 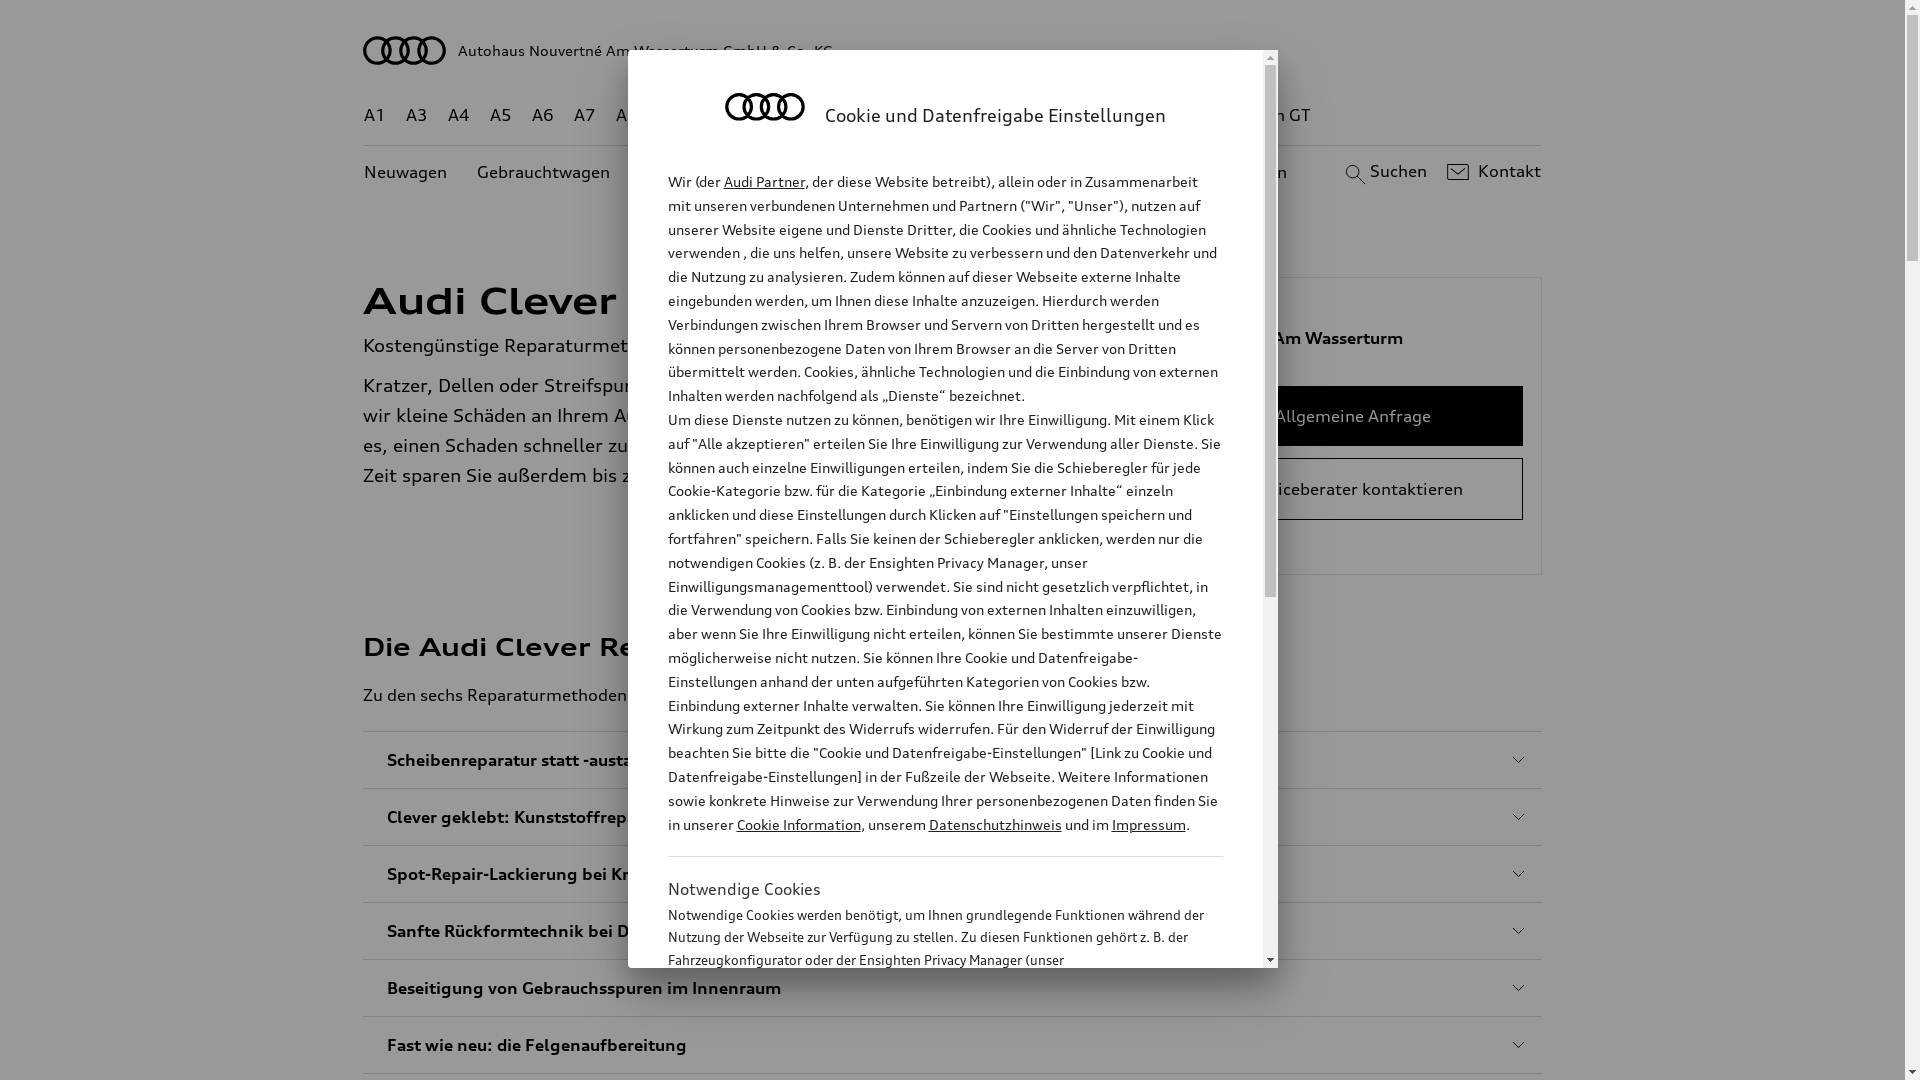 I want to click on Allgemeine Anfrage, so click(x=1354, y=416).